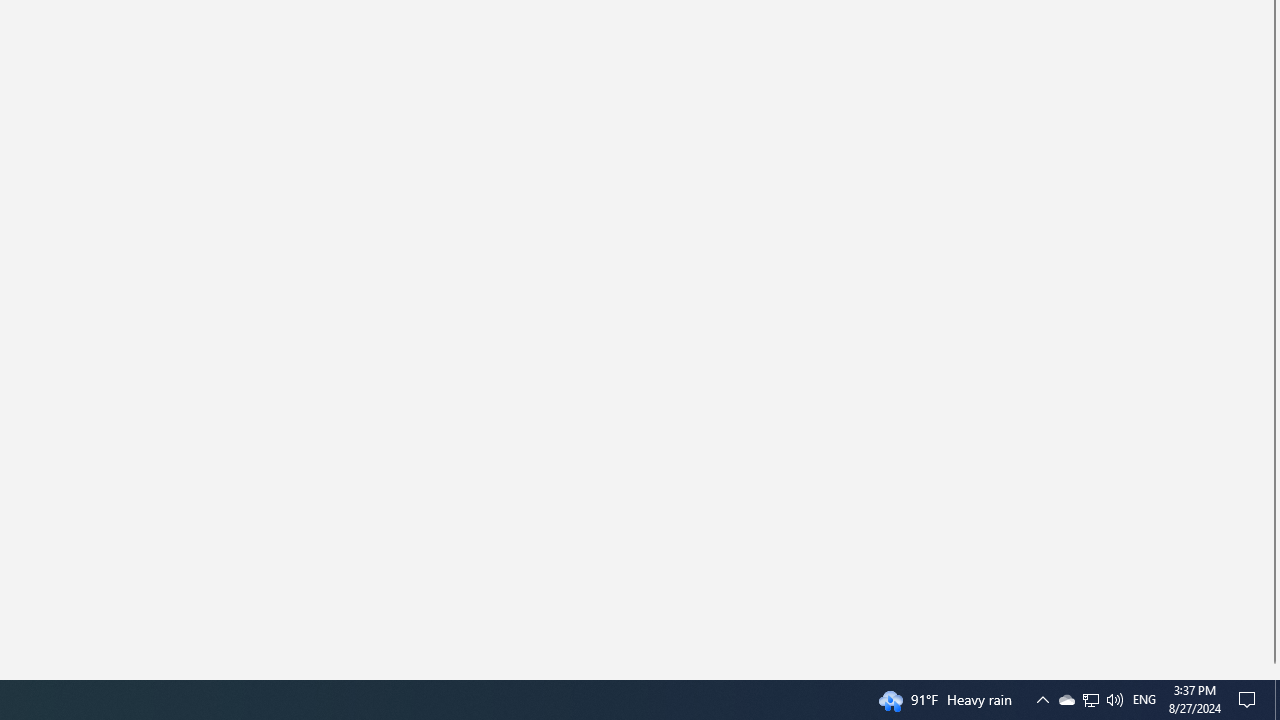  What do you see at coordinates (1277, 700) in the screenshot?
I see `Notification Chevron` at bounding box center [1277, 700].